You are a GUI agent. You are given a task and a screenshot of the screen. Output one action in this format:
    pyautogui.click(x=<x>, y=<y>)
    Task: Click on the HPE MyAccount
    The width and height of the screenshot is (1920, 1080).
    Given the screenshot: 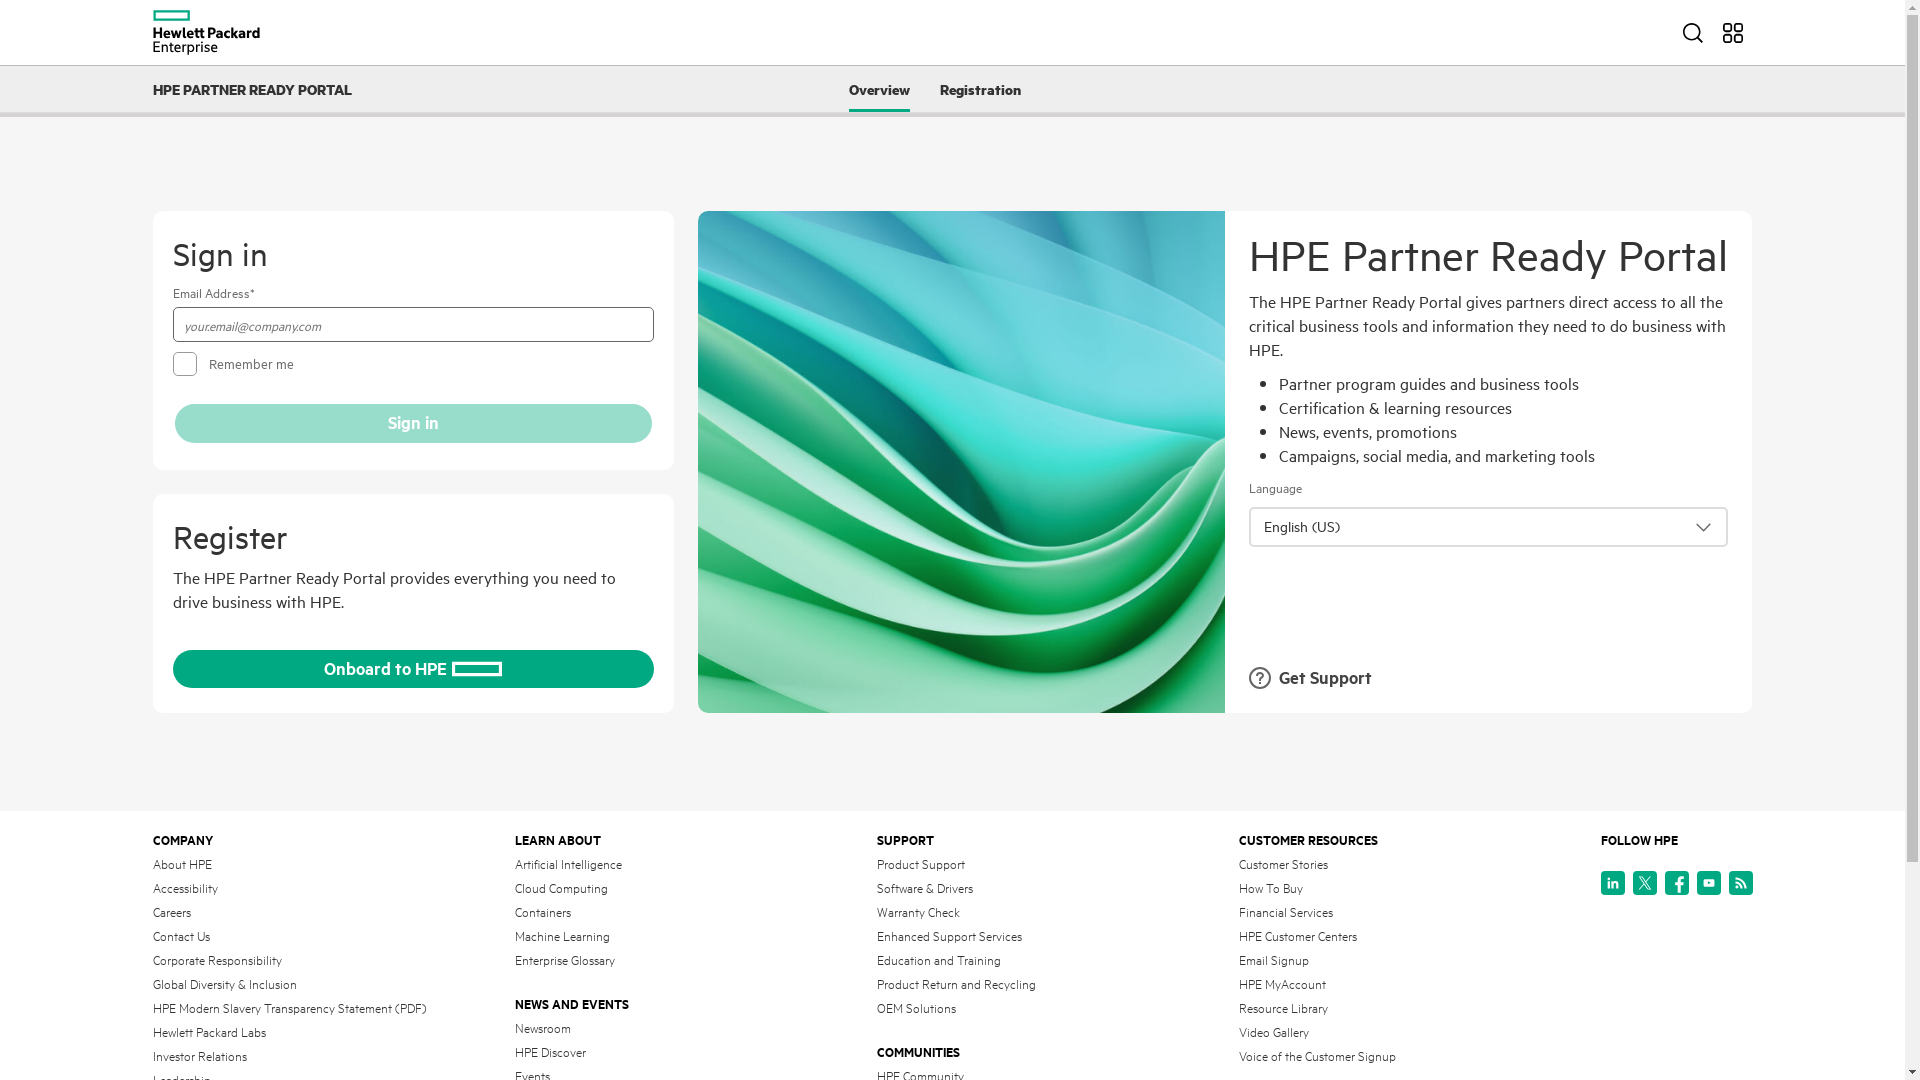 What is the action you would take?
    pyautogui.click(x=1282, y=985)
    